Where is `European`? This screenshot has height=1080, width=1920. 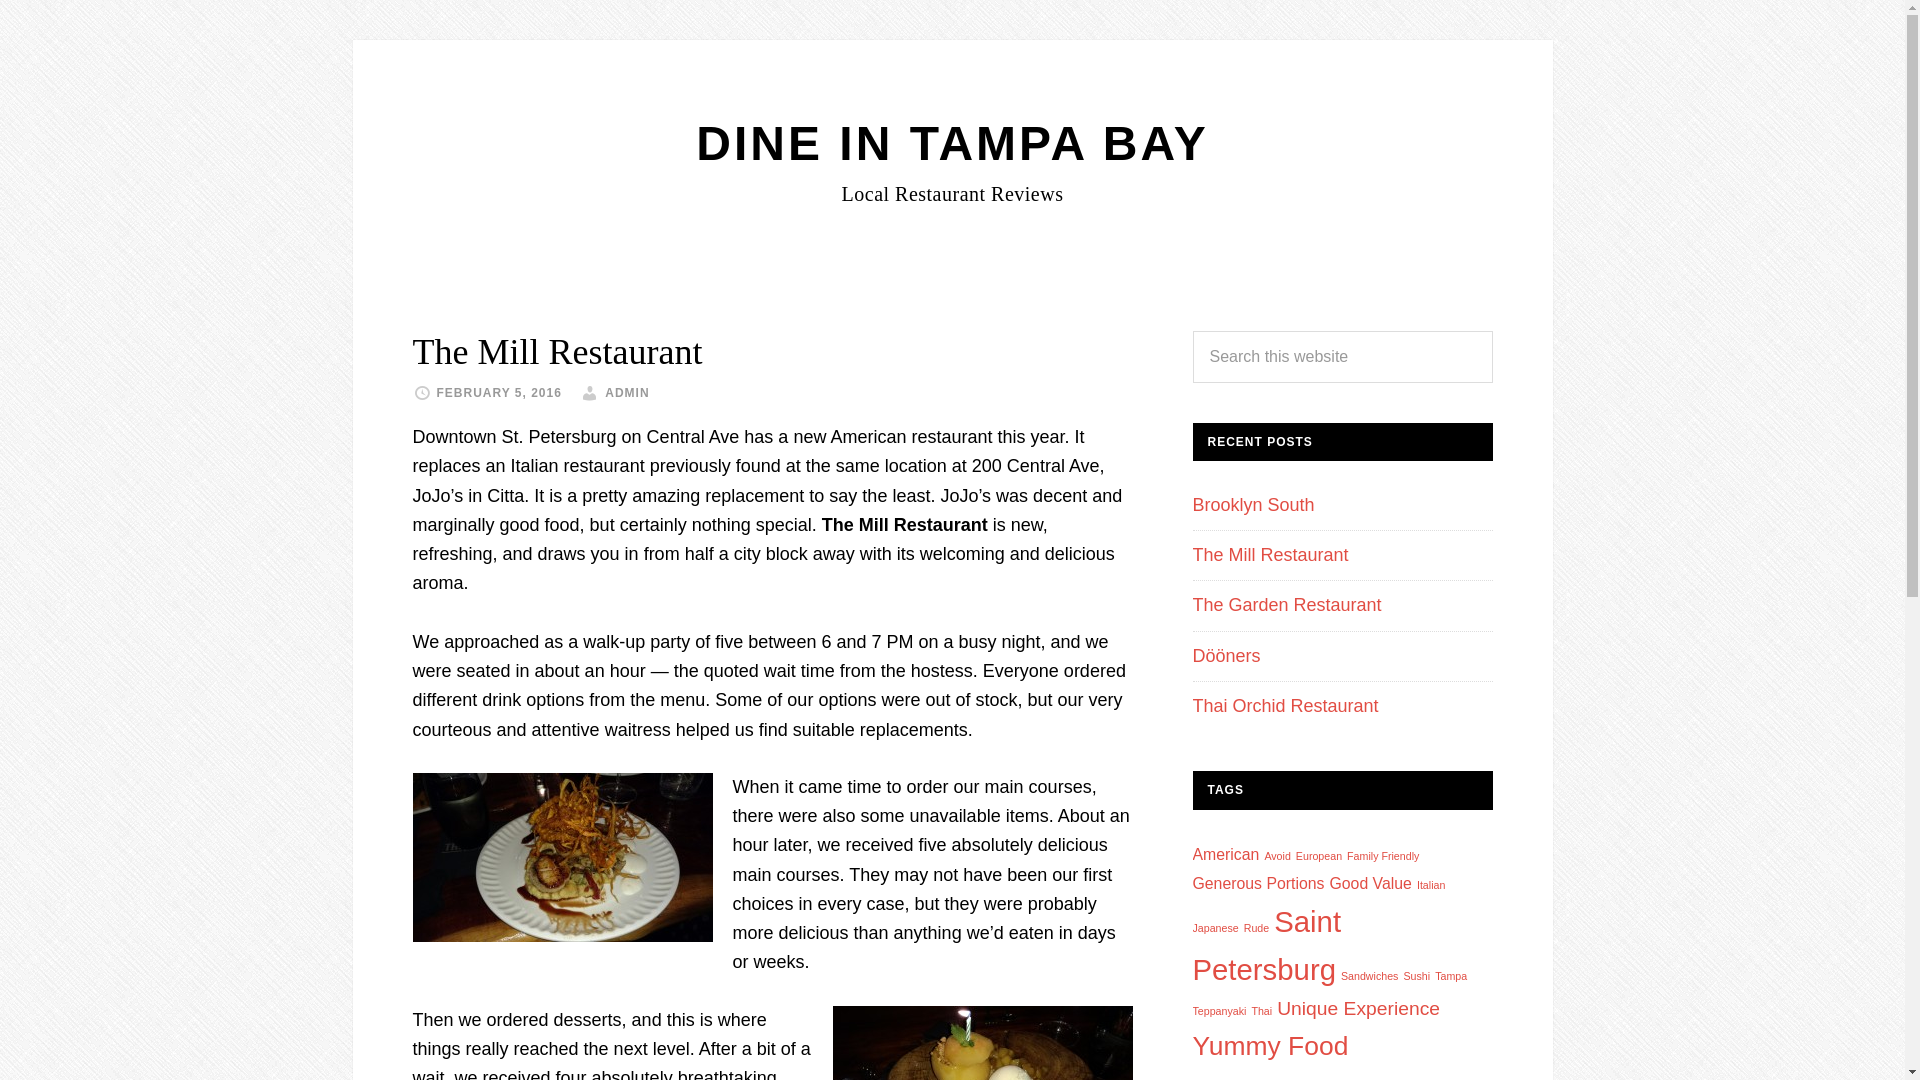
European is located at coordinates (1319, 855).